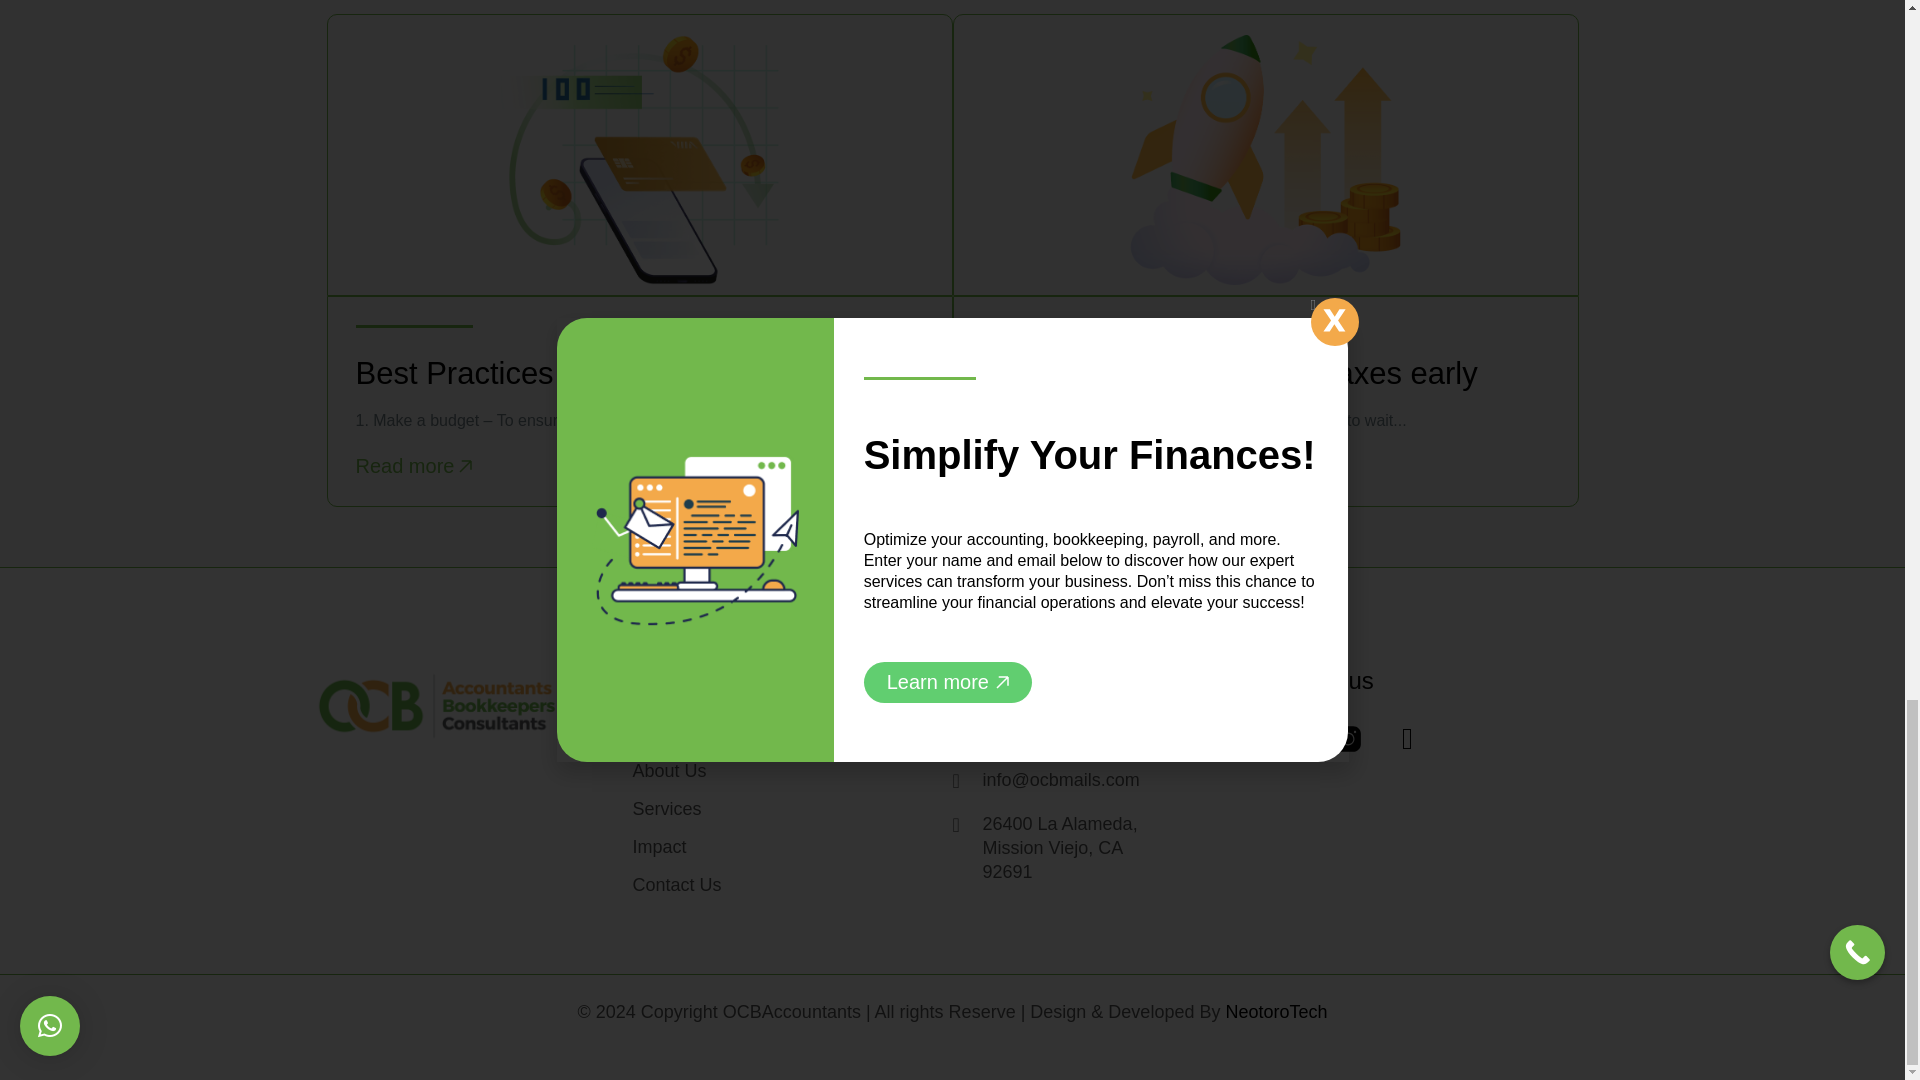 Image resolution: width=1920 pixels, height=1080 pixels. I want to click on Home, so click(655, 732).